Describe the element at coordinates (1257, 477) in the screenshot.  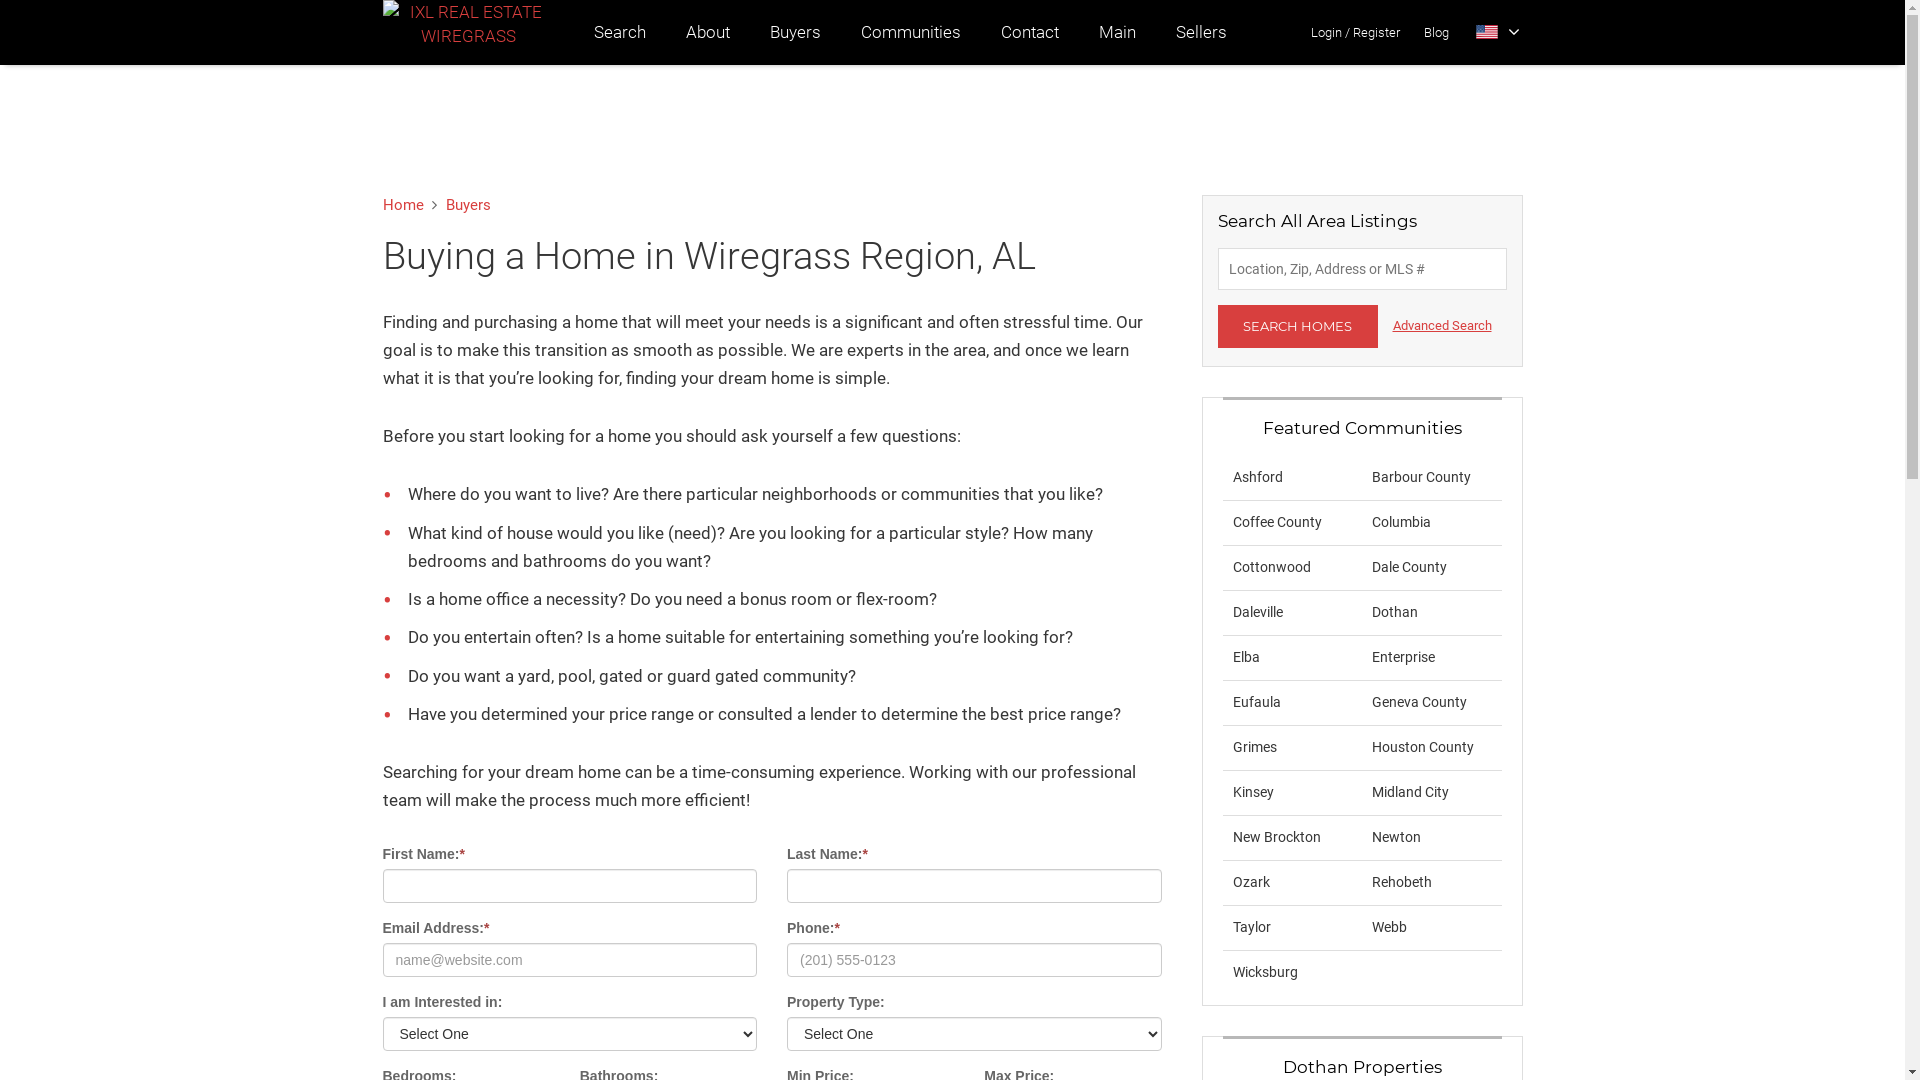
I see `Ashford` at that location.